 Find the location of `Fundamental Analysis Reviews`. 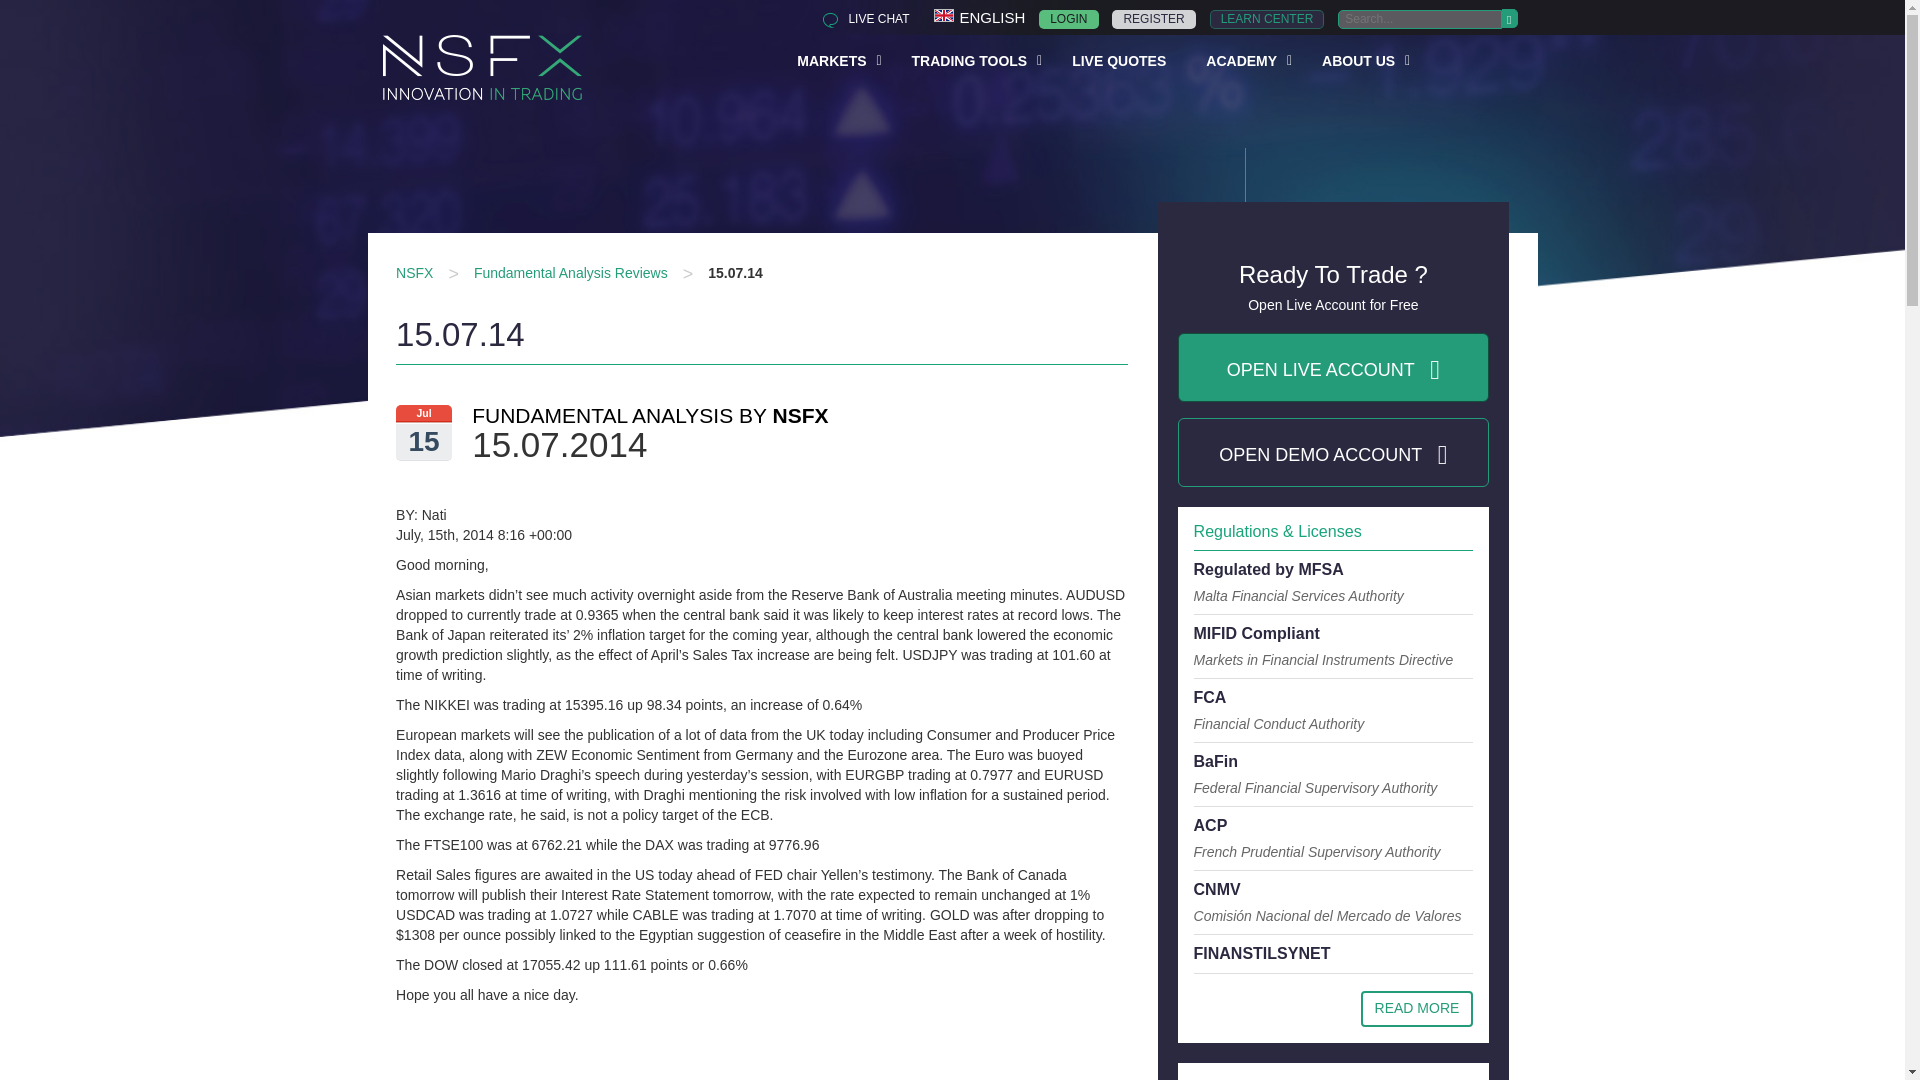

Fundamental Analysis Reviews is located at coordinates (571, 272).